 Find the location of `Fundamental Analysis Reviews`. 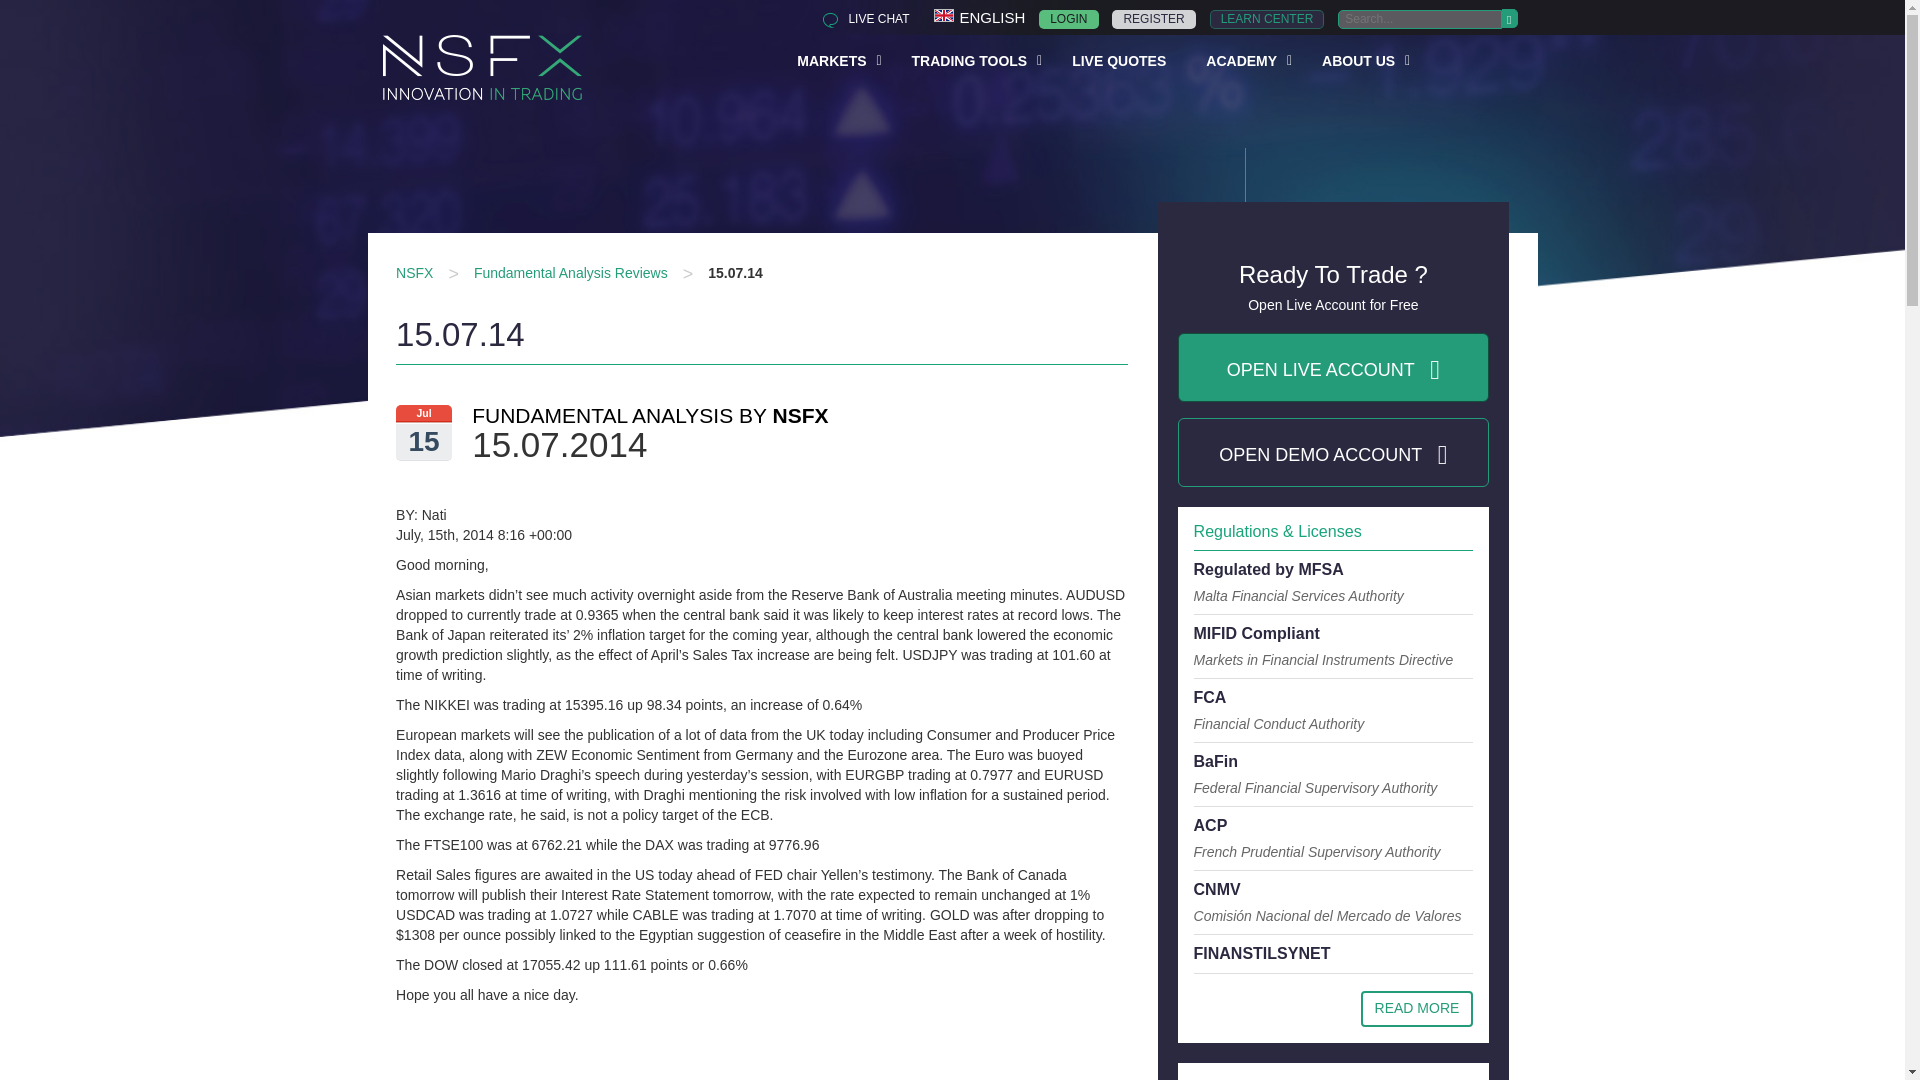

Fundamental Analysis Reviews is located at coordinates (571, 272).